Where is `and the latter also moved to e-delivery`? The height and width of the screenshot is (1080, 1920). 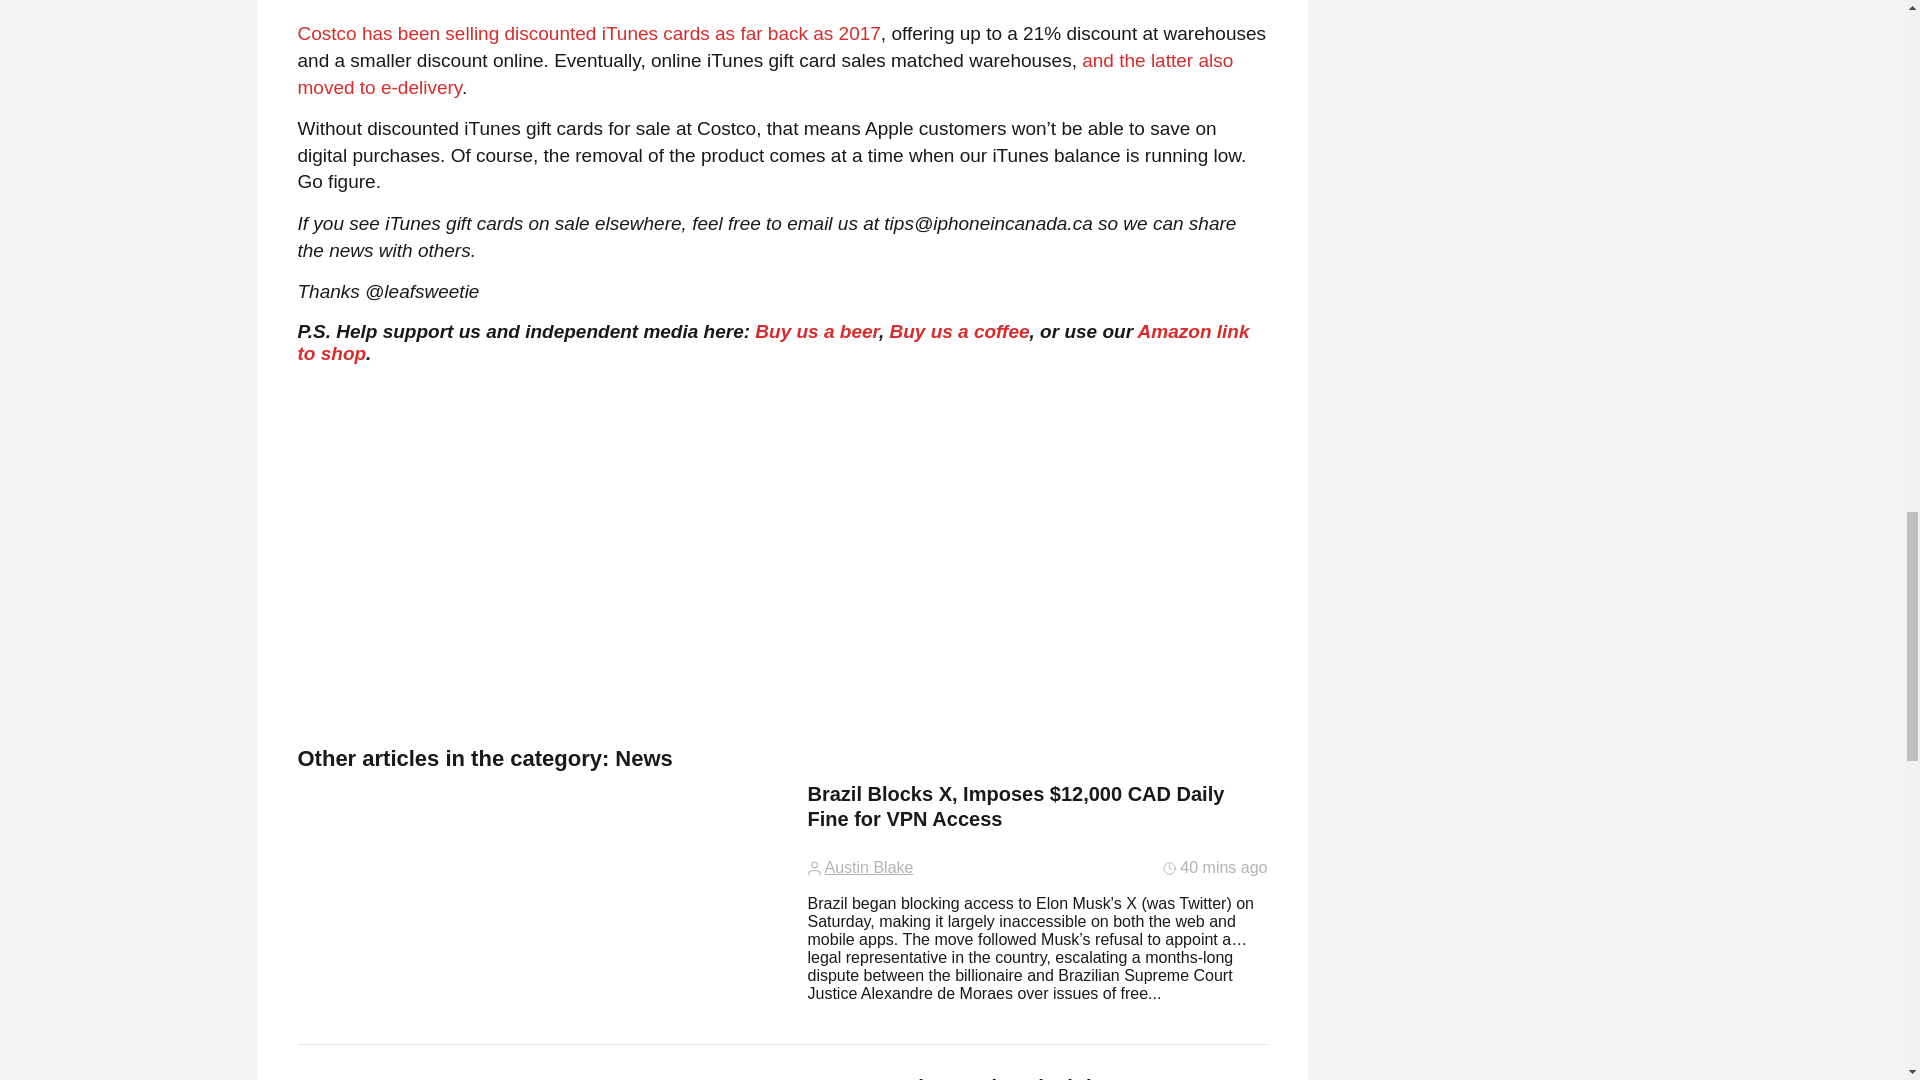 and the latter also moved to e-delivery is located at coordinates (766, 74).